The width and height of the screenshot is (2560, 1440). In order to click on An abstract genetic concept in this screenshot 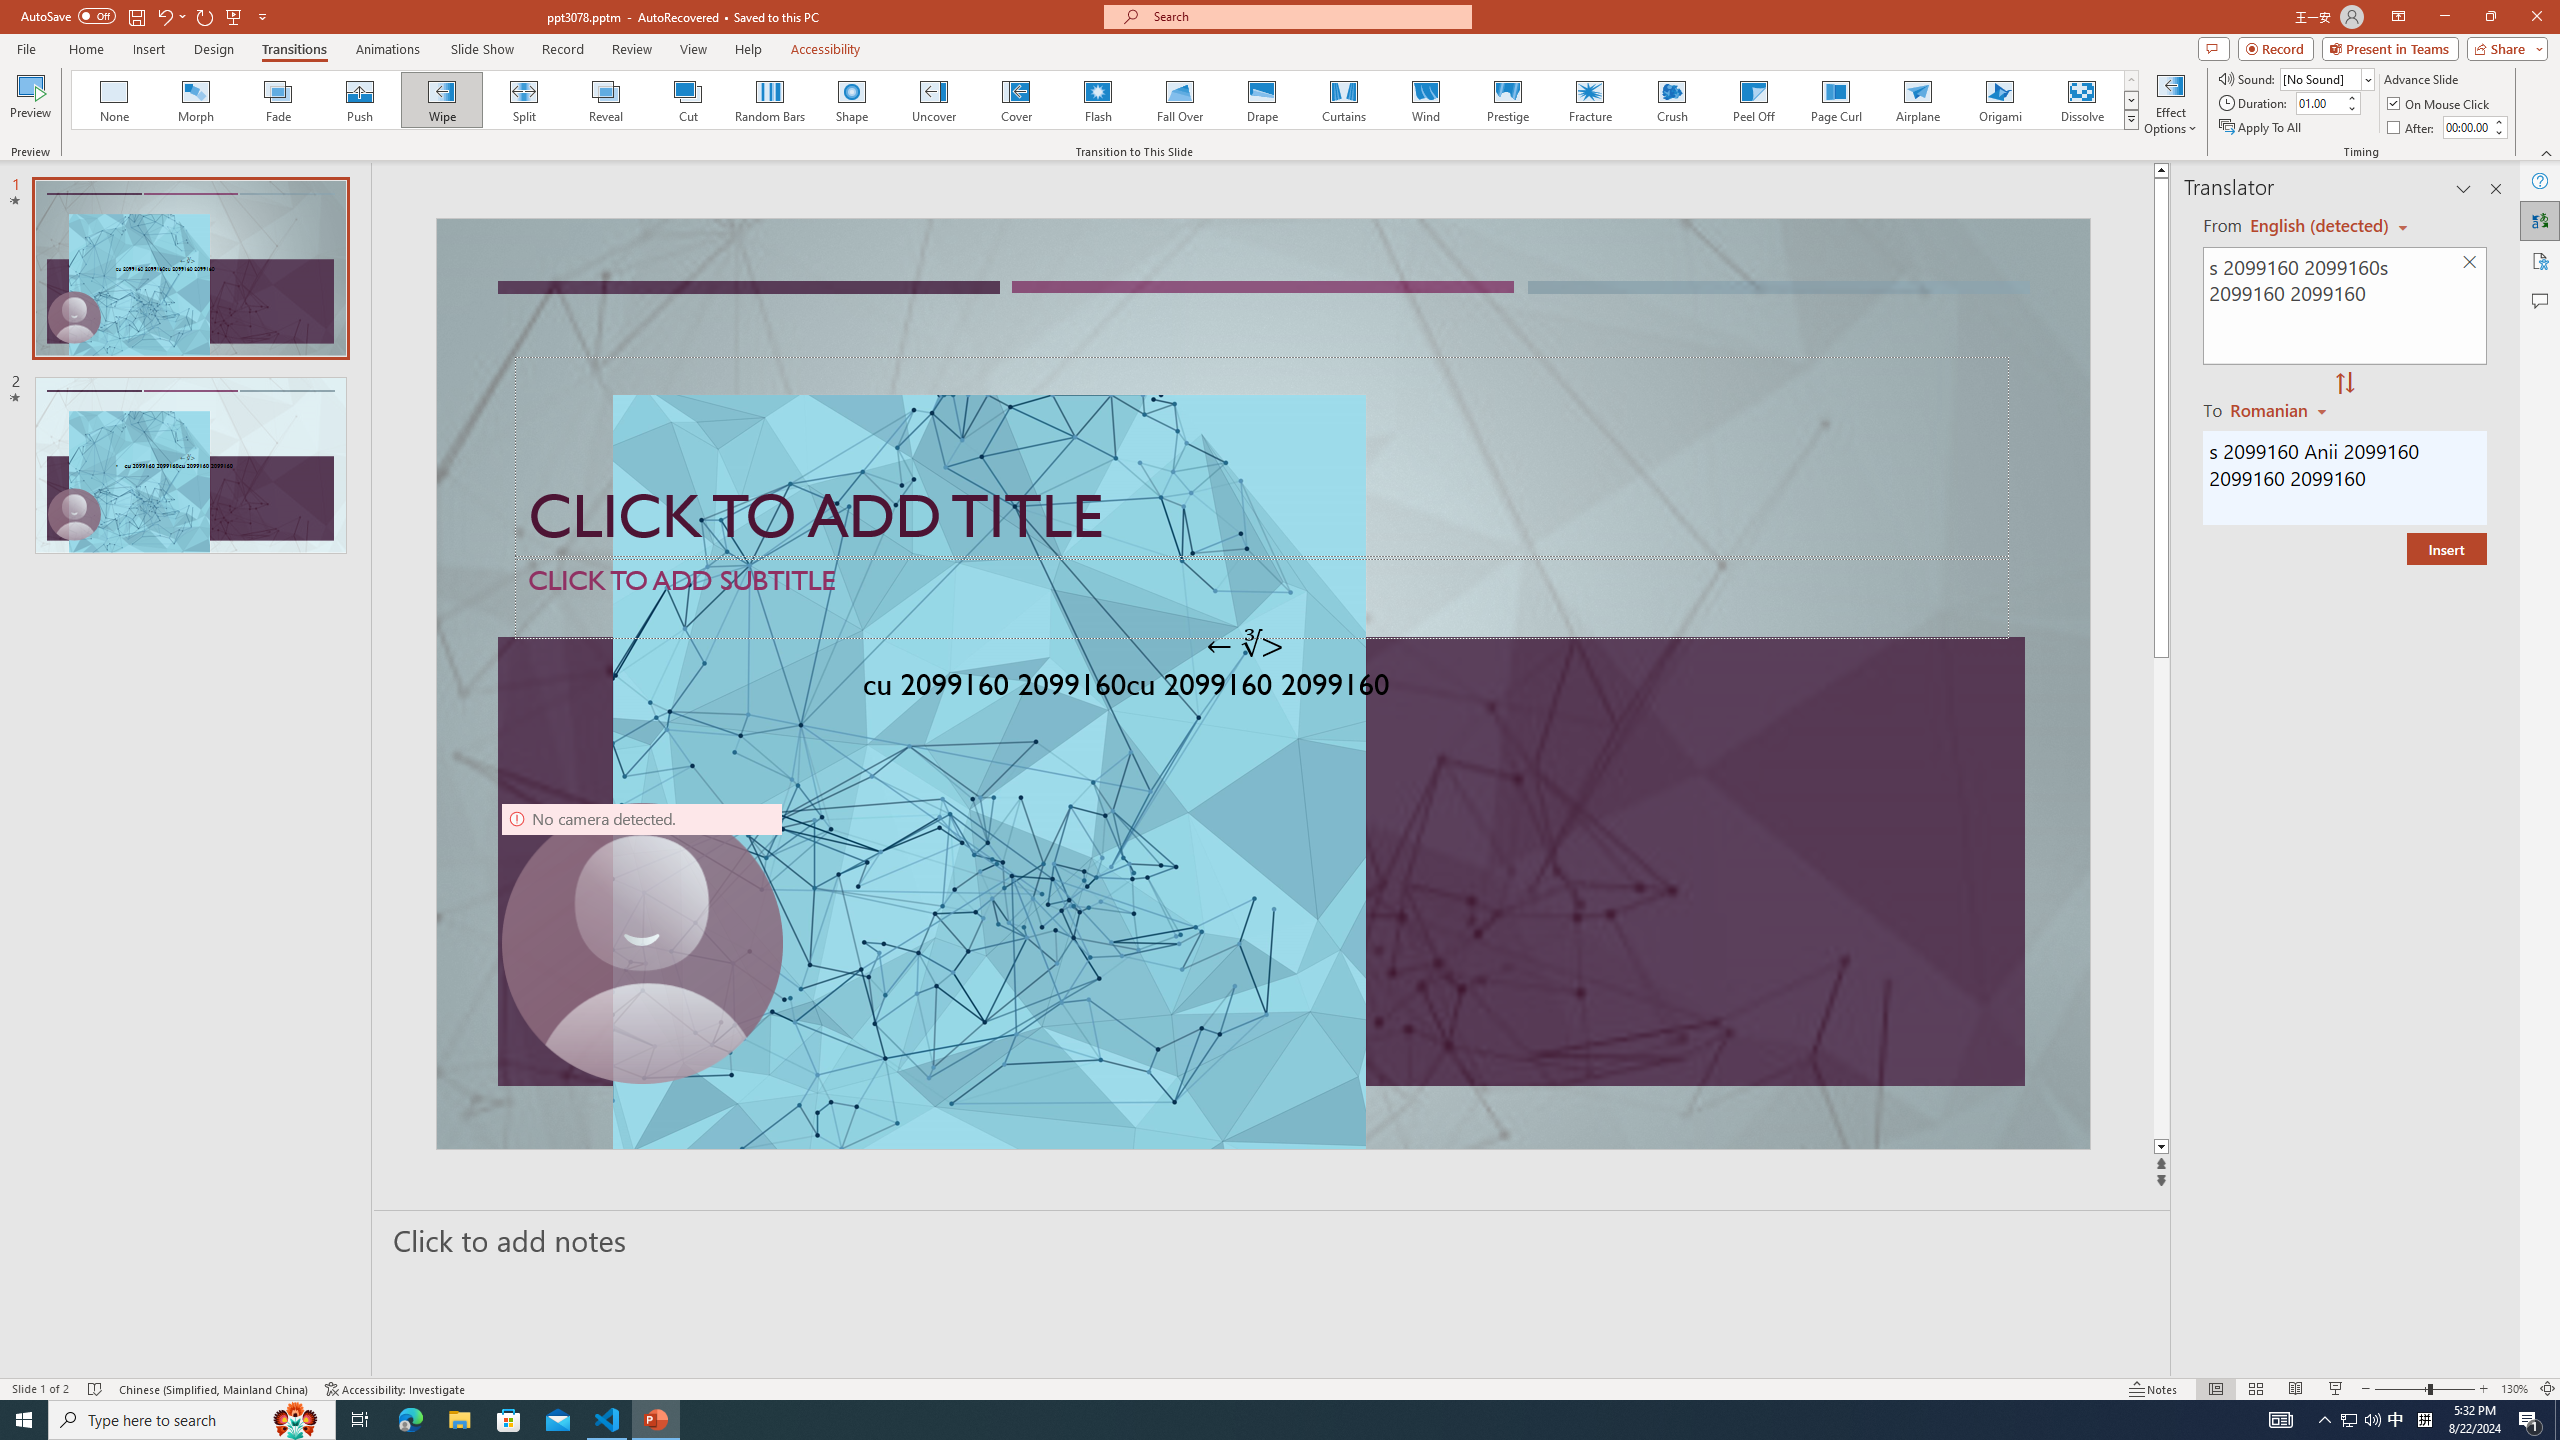, I will do `click(1262, 684)`.